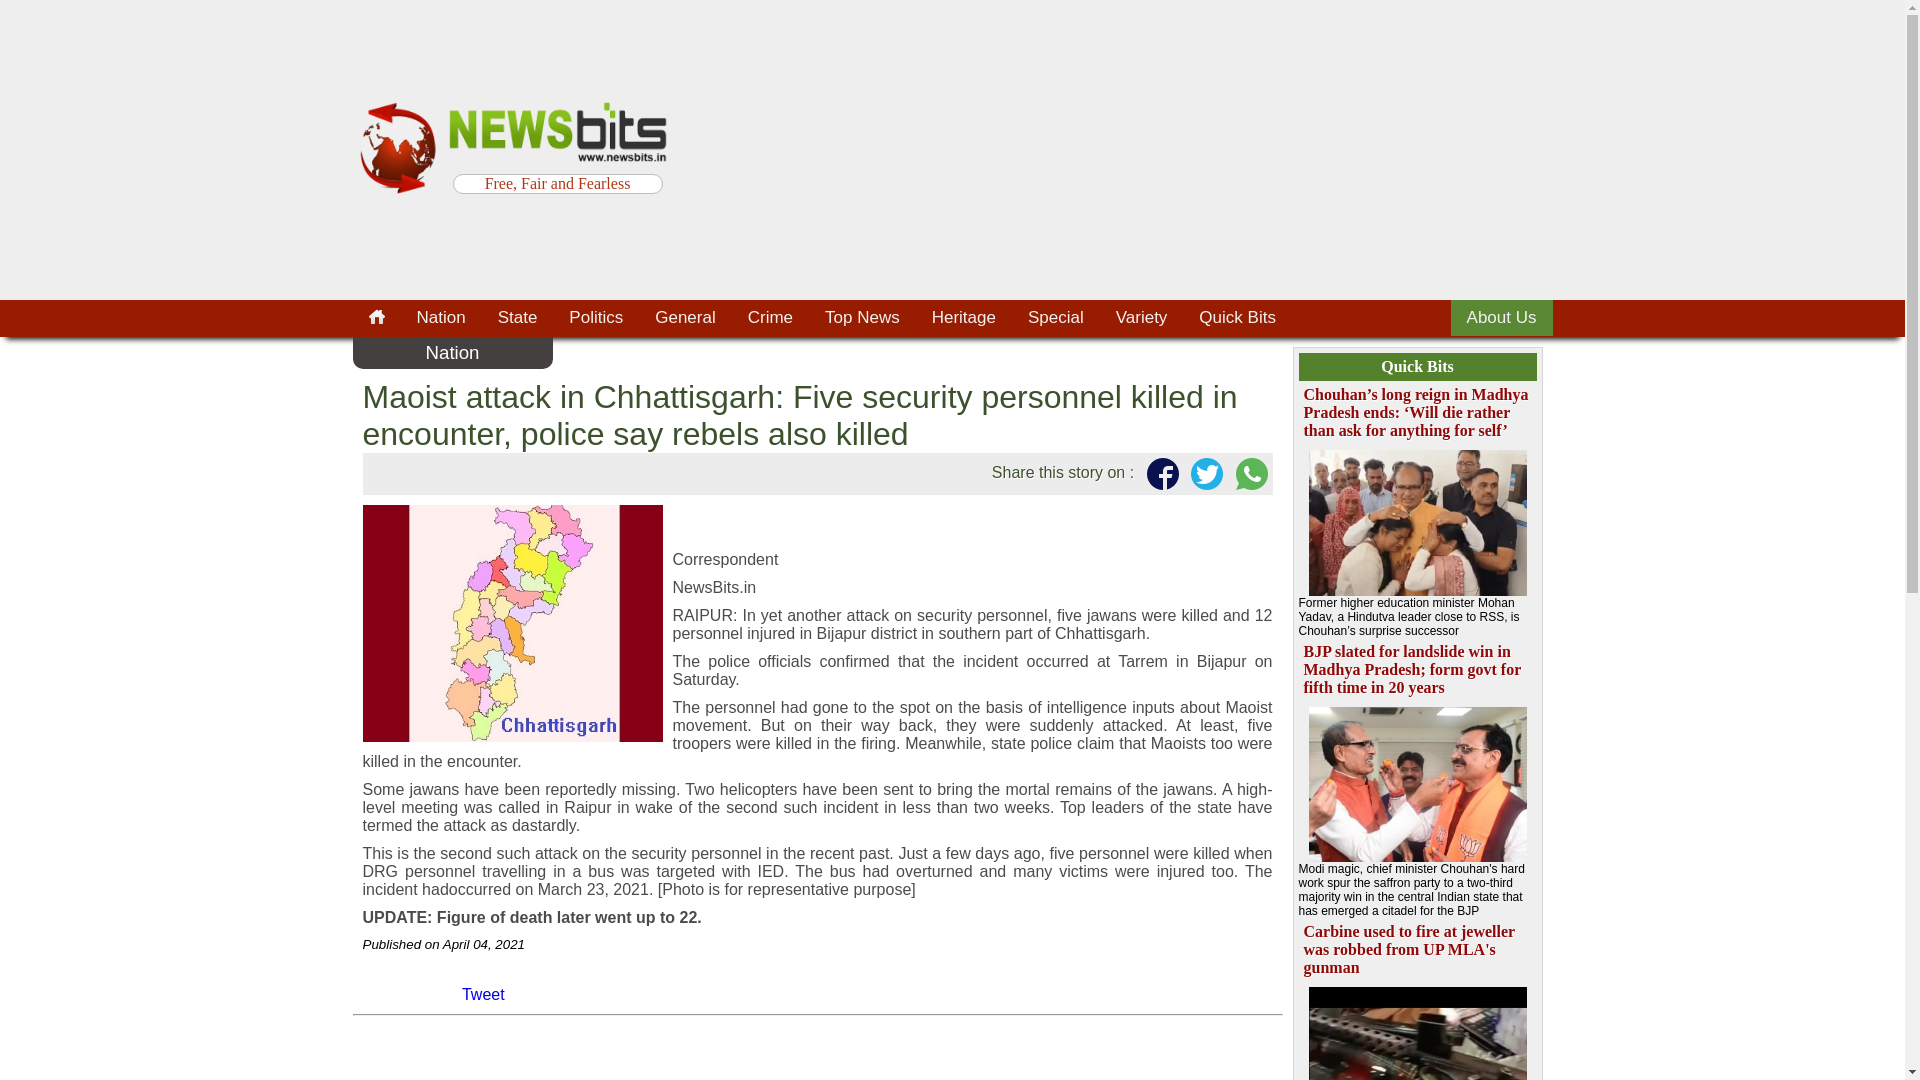  What do you see at coordinates (1158, 474) in the screenshot?
I see `Share on Facebook` at bounding box center [1158, 474].